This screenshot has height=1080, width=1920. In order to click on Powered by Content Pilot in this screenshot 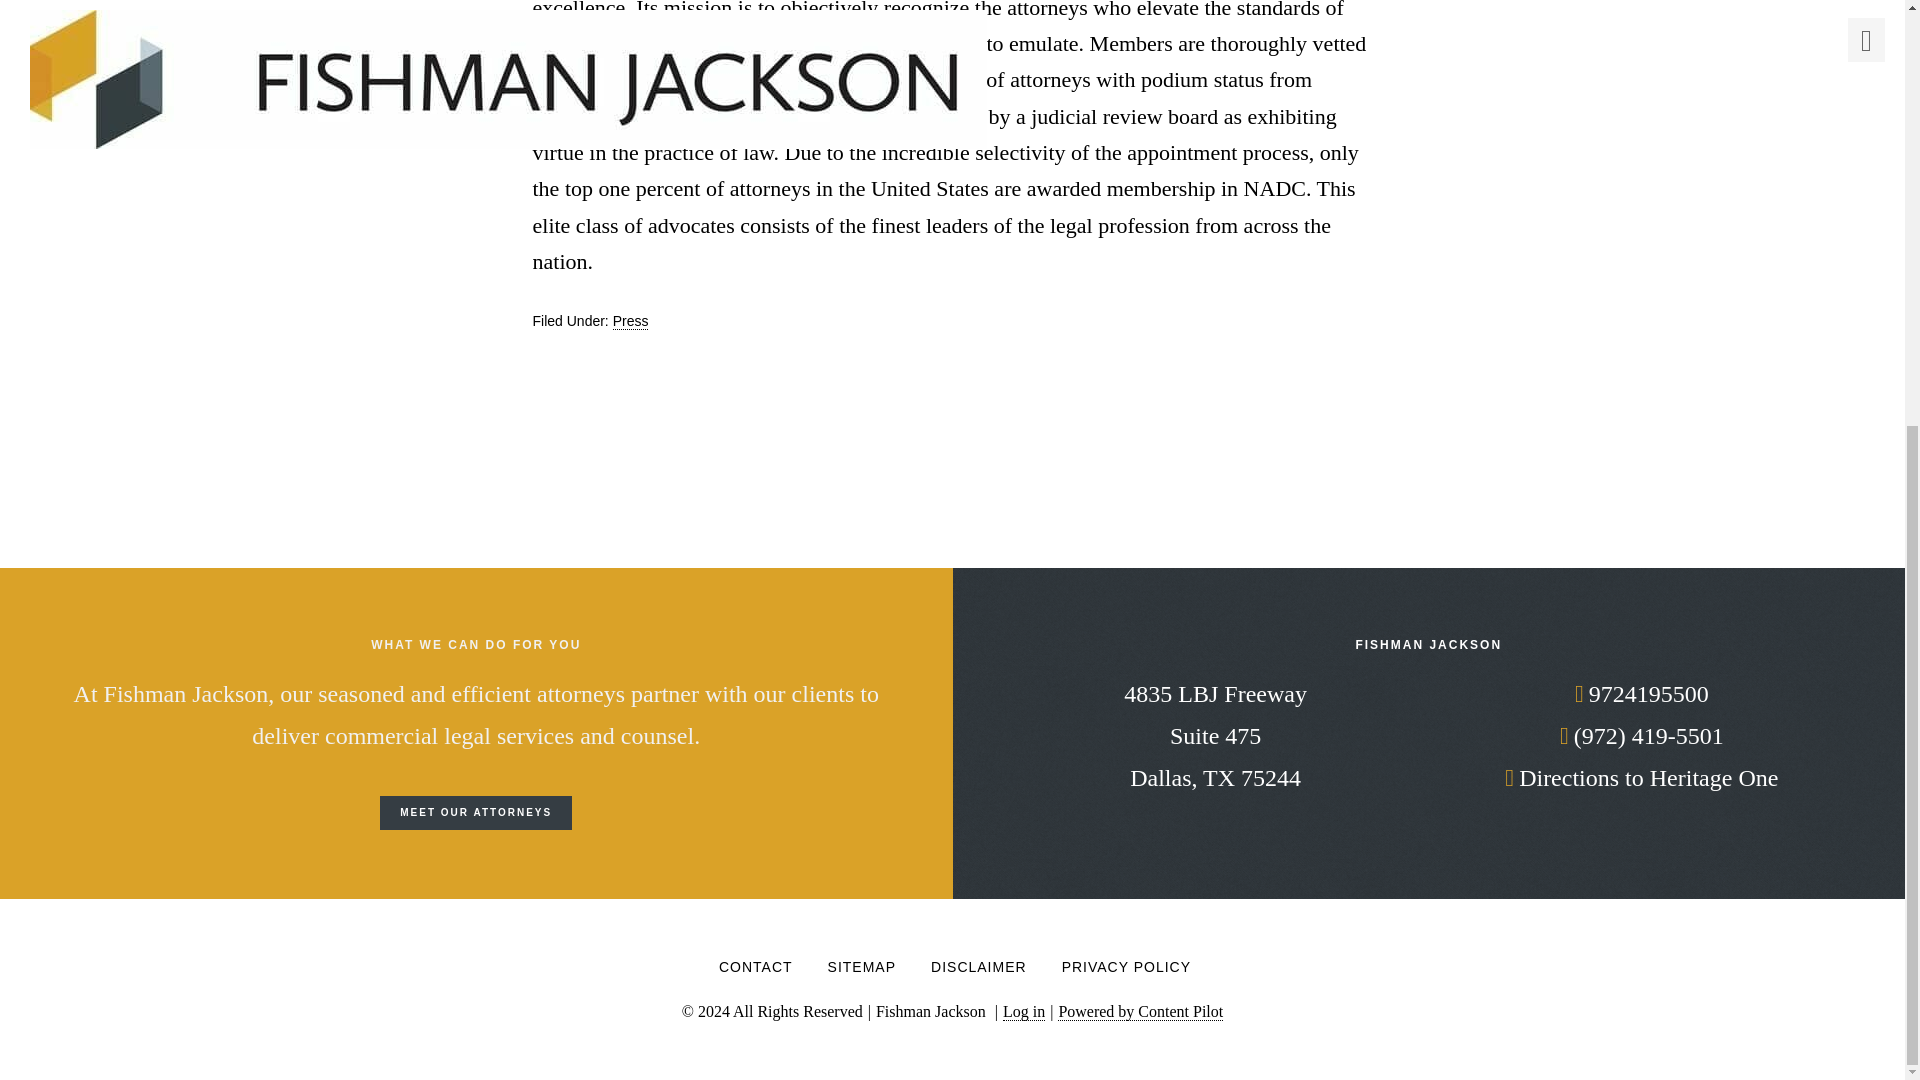, I will do `click(1140, 1012)`.